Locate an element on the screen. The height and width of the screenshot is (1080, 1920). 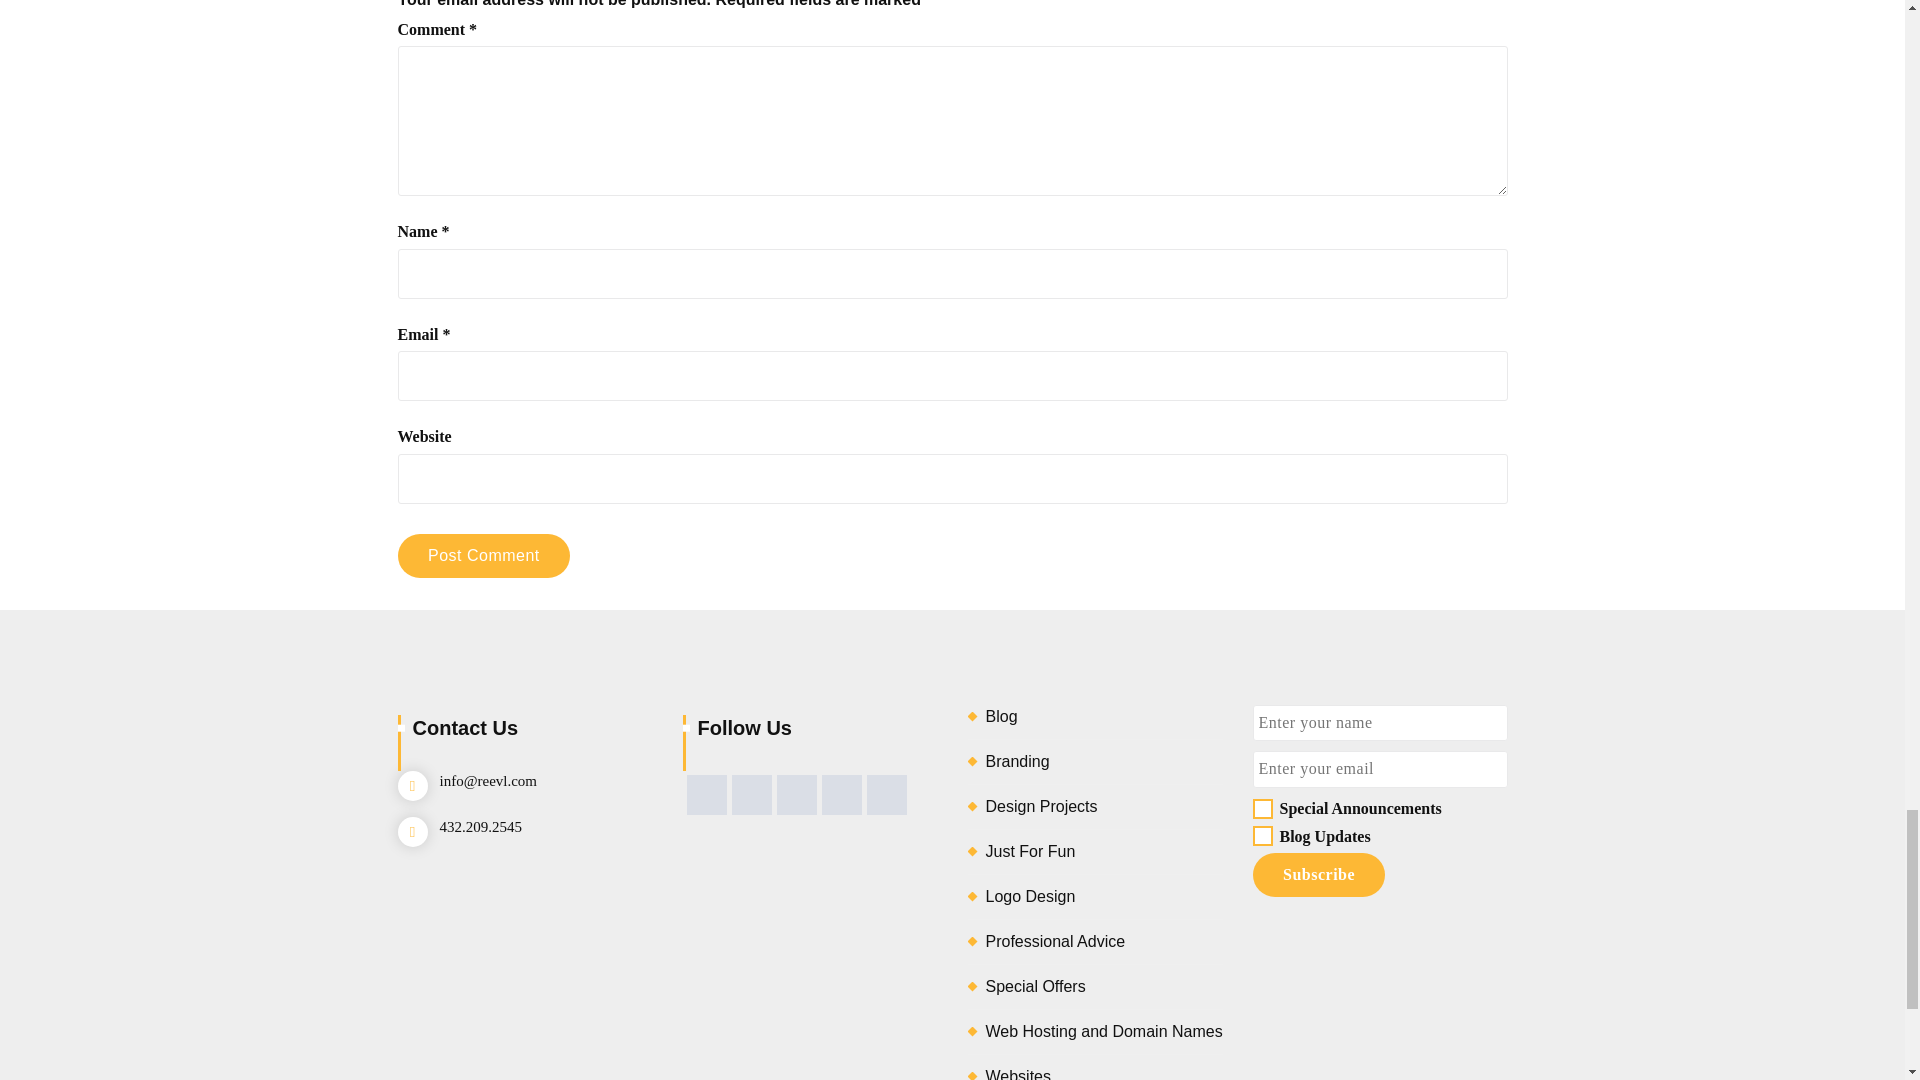
Post Comment is located at coordinates (484, 555).